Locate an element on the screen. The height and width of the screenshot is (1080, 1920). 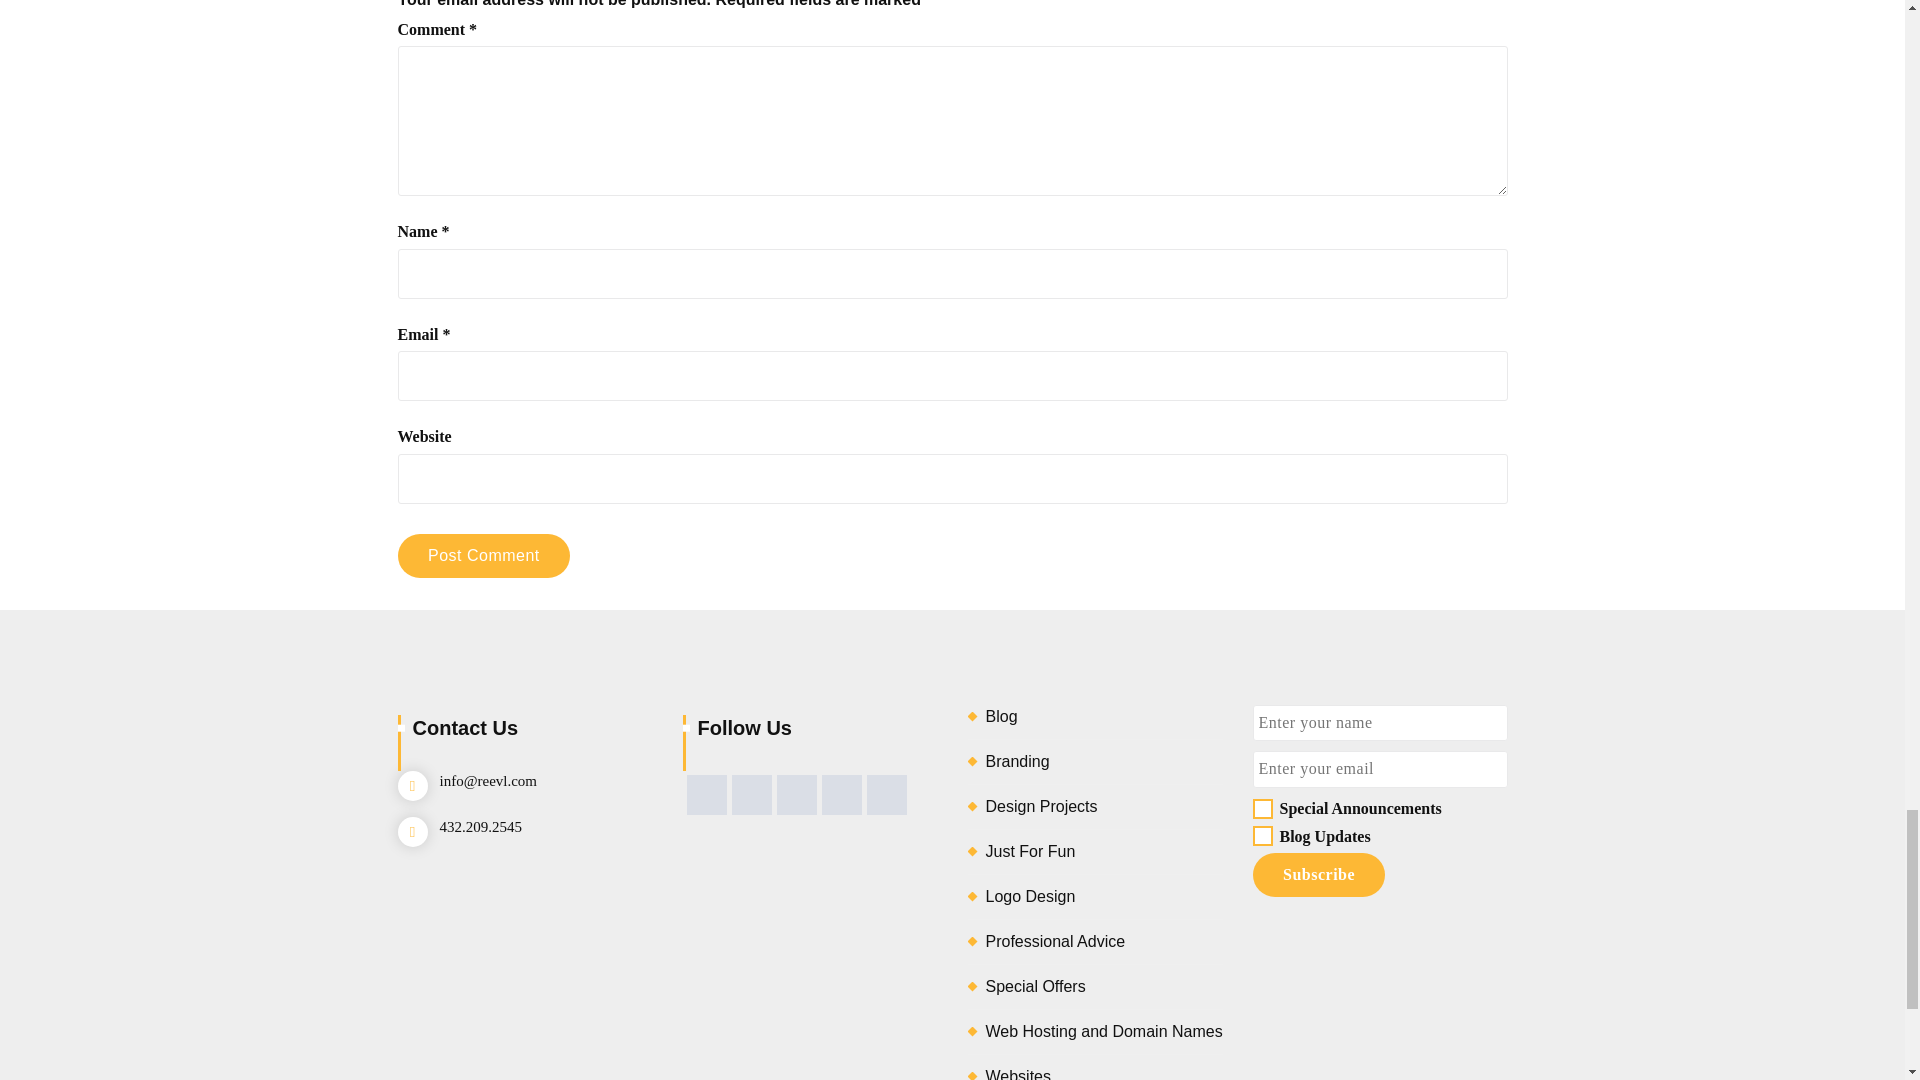
Post Comment is located at coordinates (484, 555).